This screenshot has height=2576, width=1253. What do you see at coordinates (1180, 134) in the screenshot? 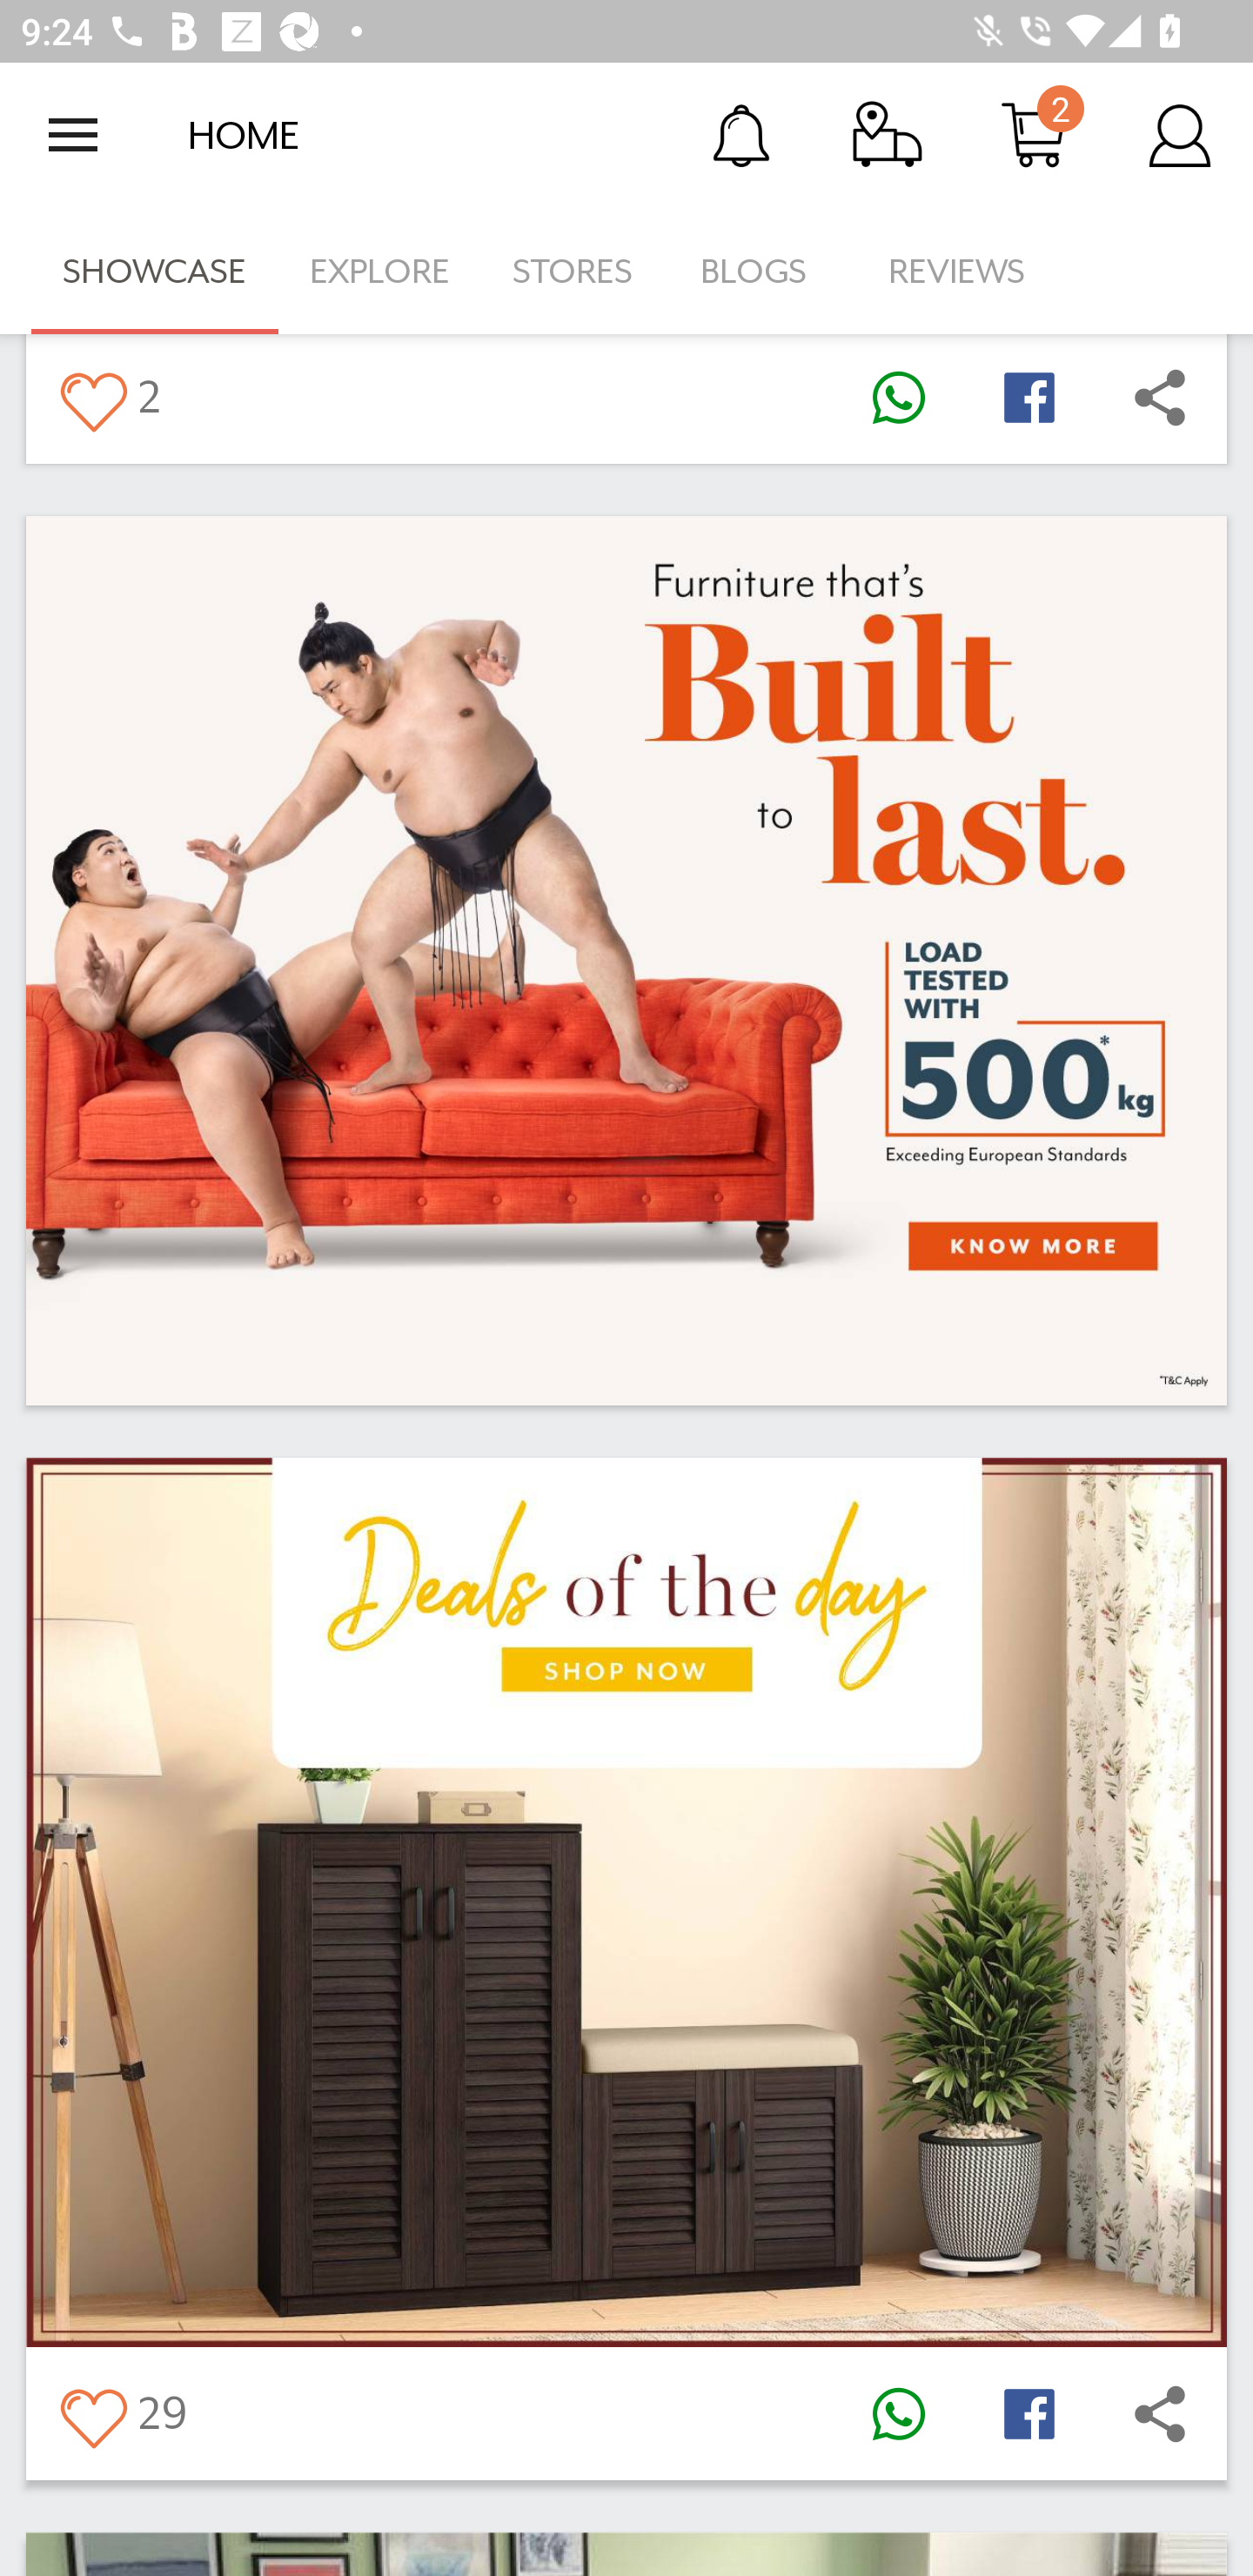
I see `Account Details` at bounding box center [1180, 134].